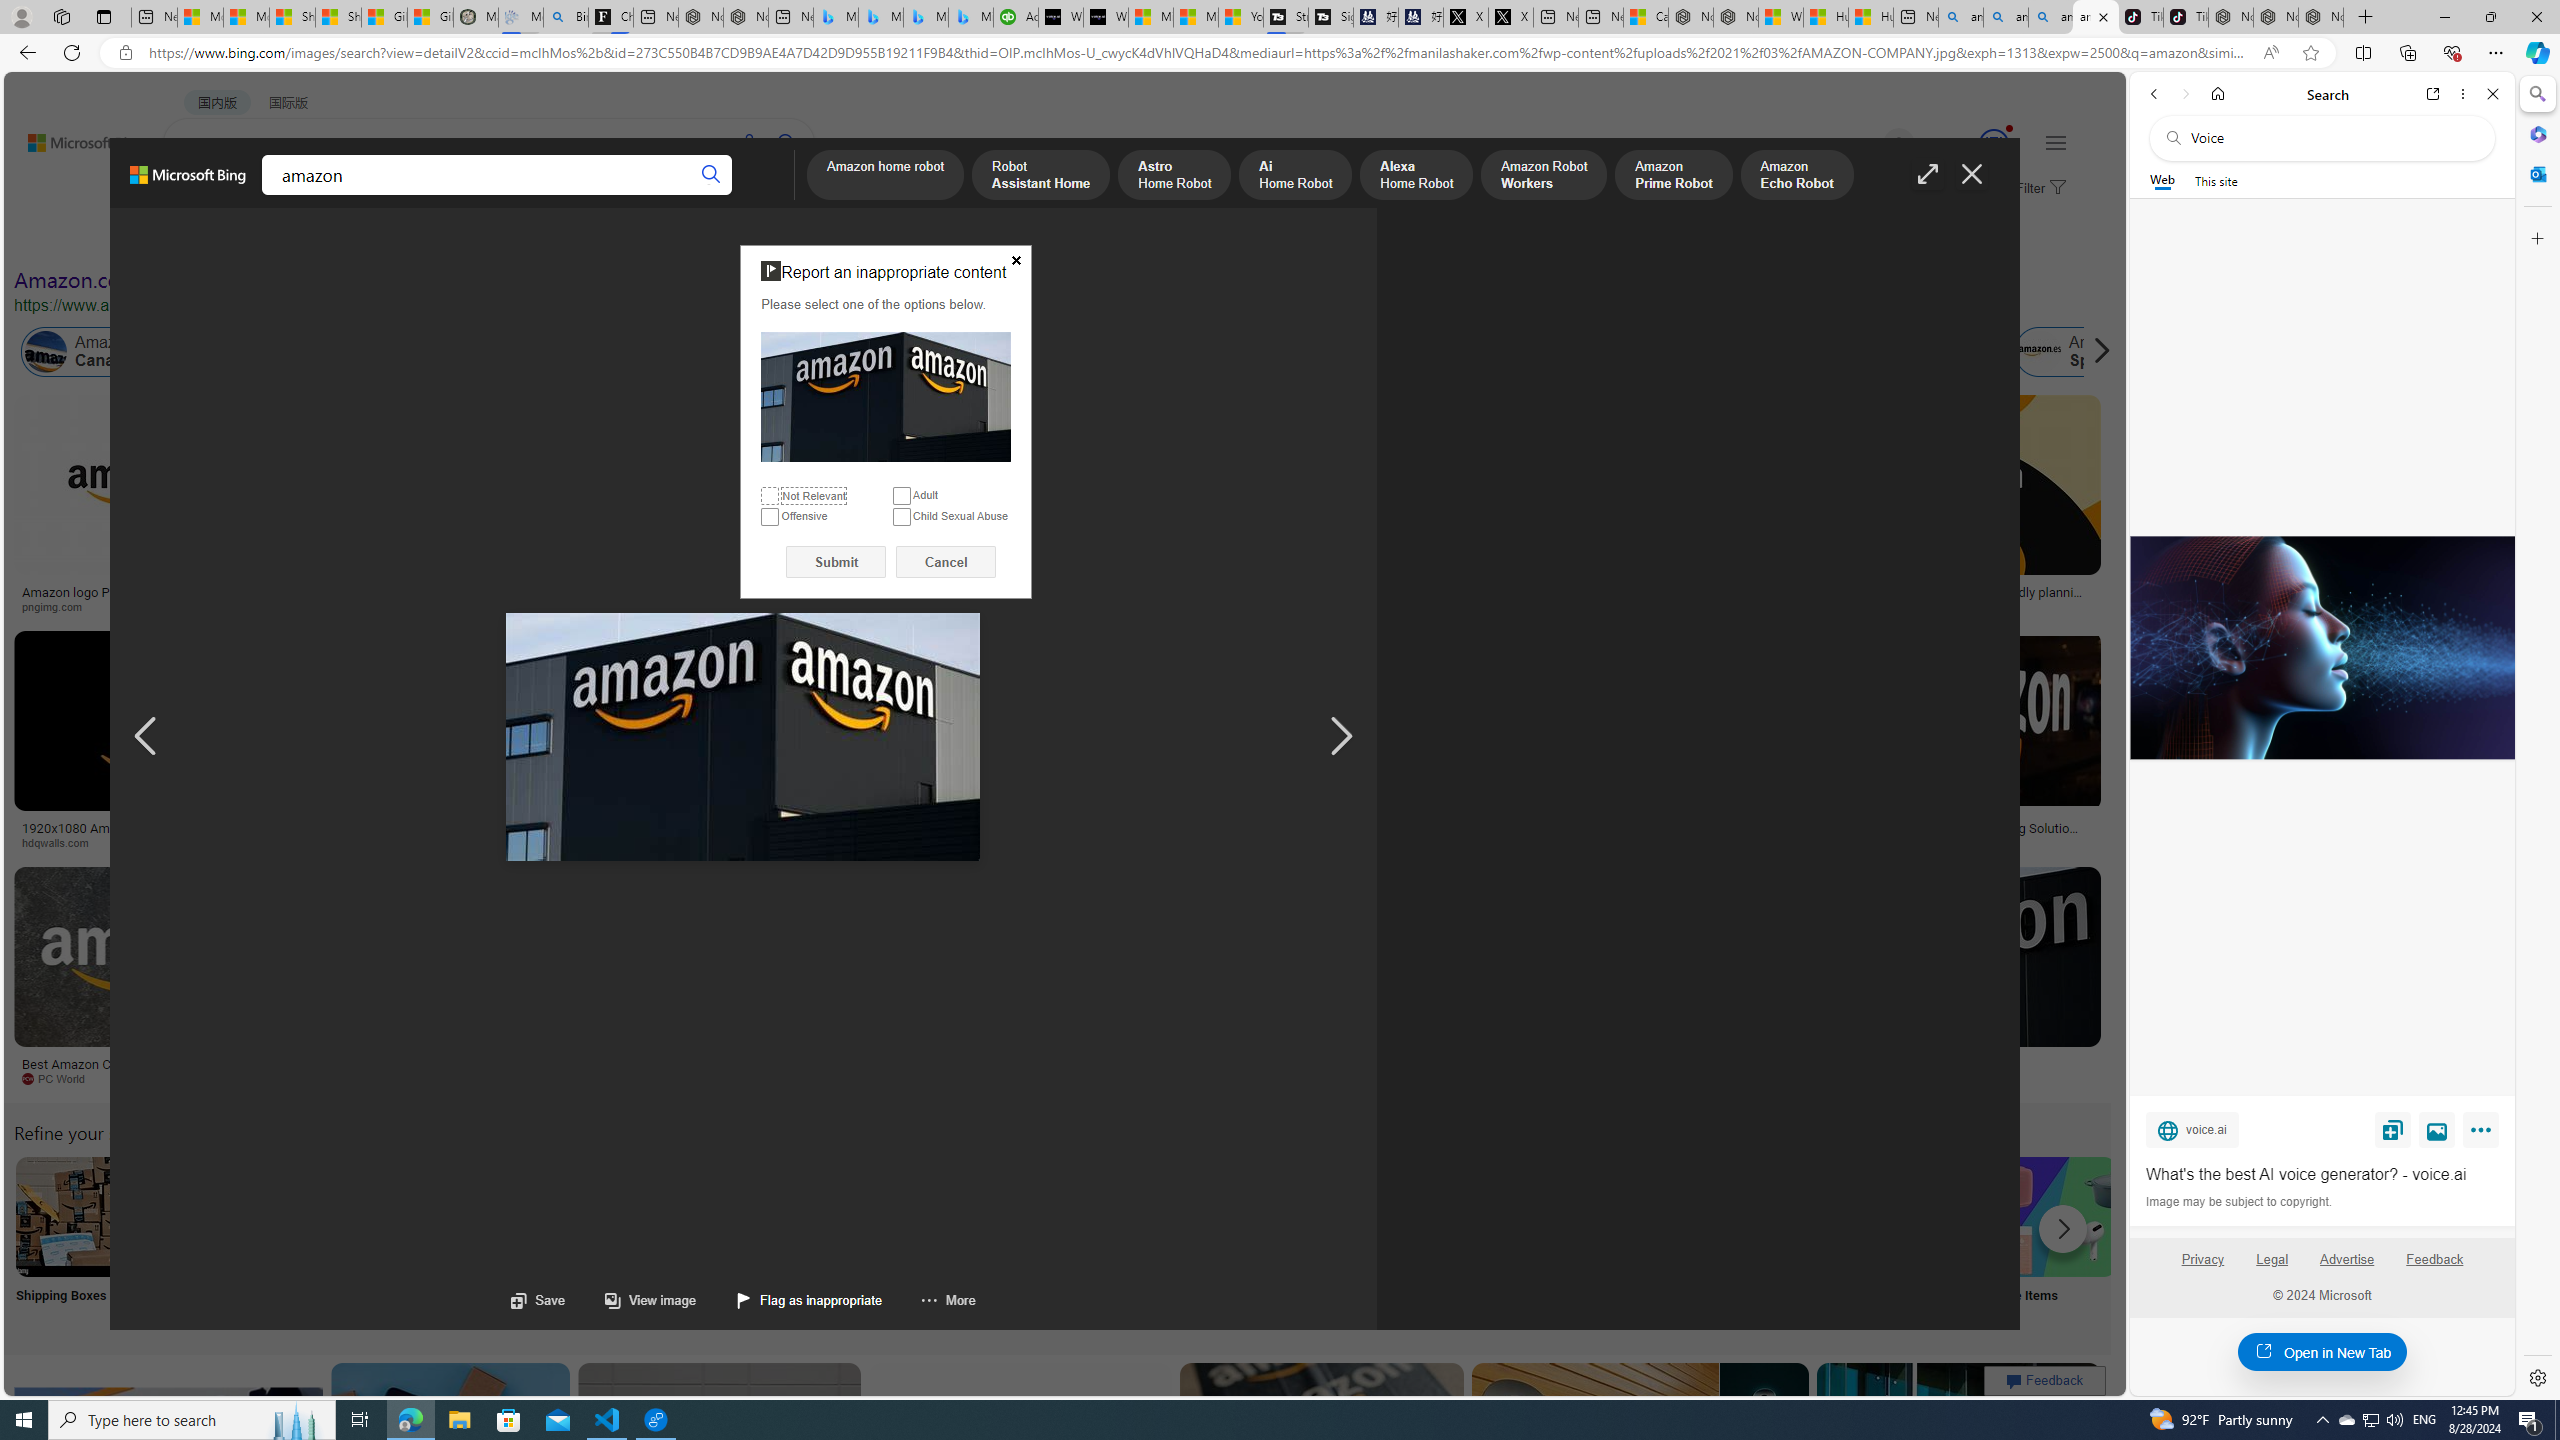 The image size is (2560, 1440). What do you see at coordinates (222, 238) in the screenshot?
I see `Image size` at bounding box center [222, 238].